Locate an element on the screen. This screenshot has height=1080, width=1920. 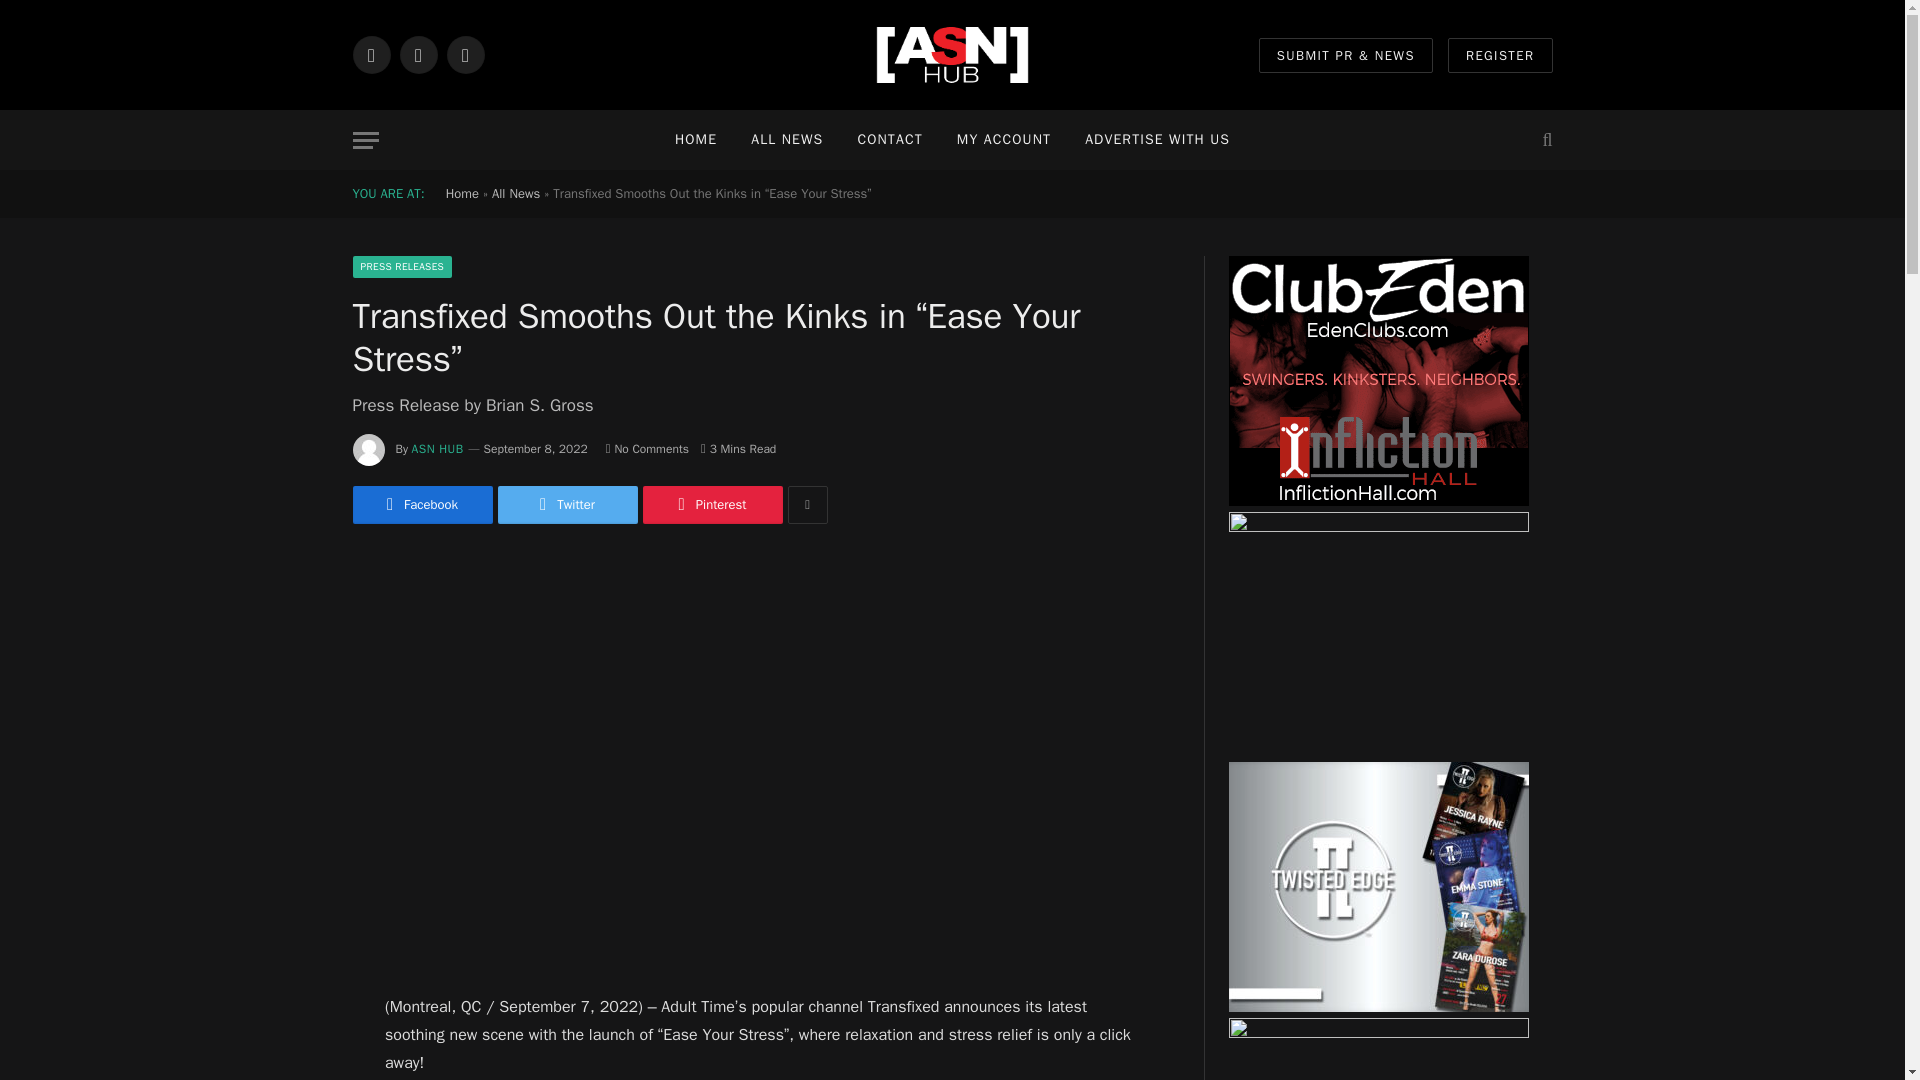
No Comments is located at coordinates (648, 448).